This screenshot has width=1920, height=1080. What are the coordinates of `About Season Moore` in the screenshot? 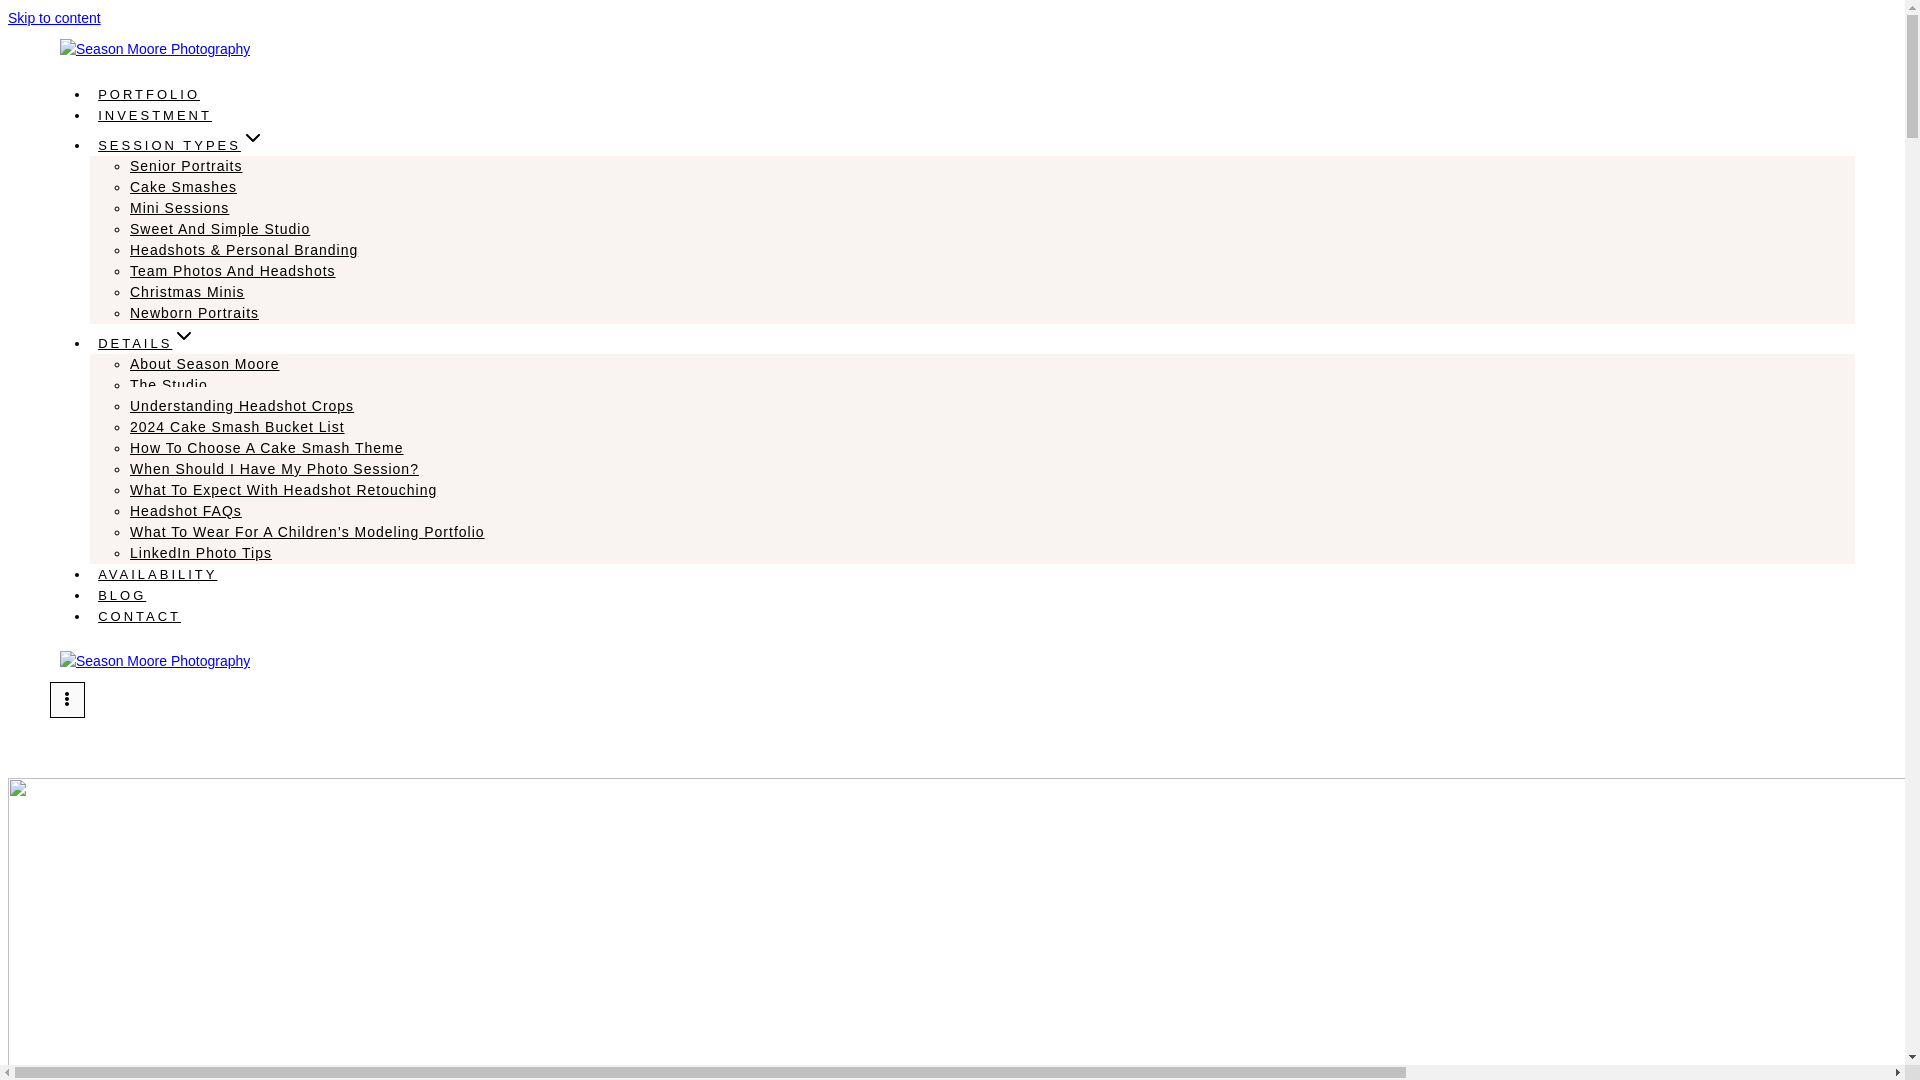 It's located at (205, 364).